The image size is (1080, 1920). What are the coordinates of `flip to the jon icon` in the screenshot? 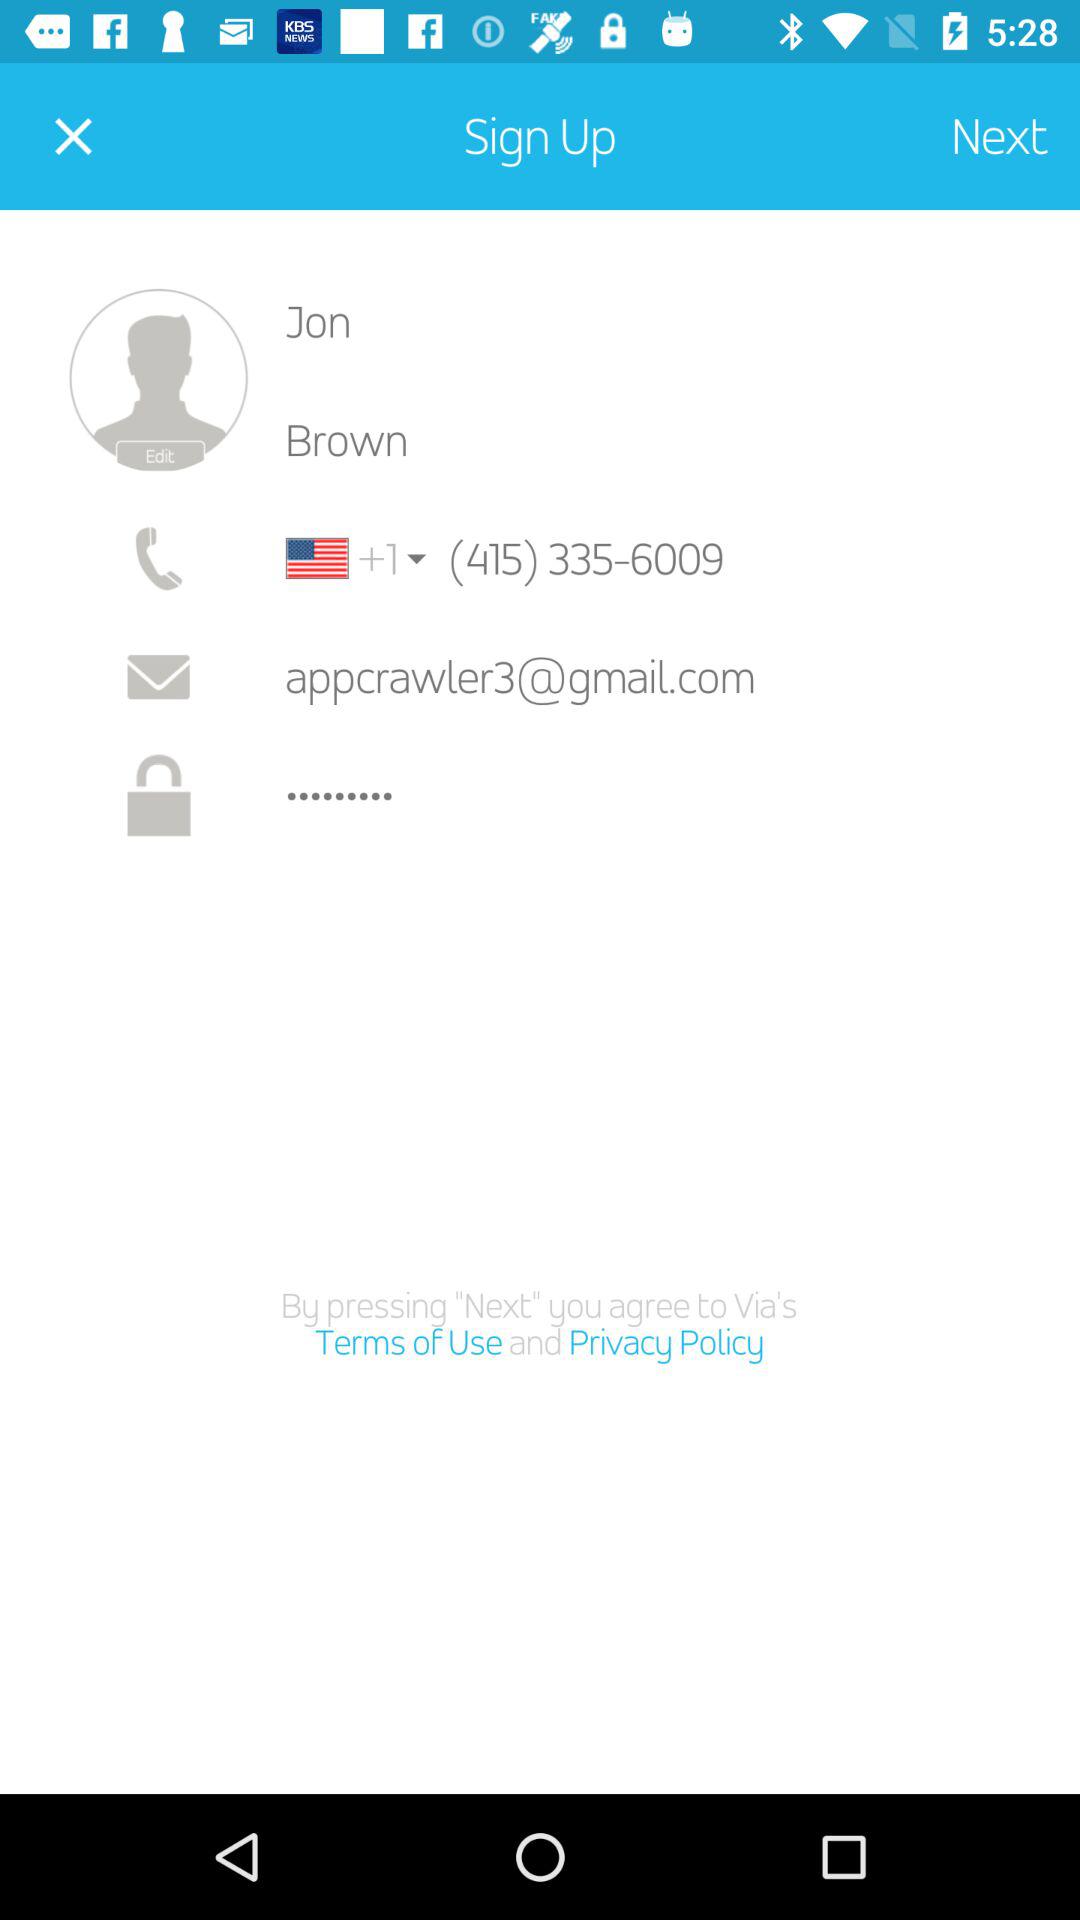 It's located at (666, 321).